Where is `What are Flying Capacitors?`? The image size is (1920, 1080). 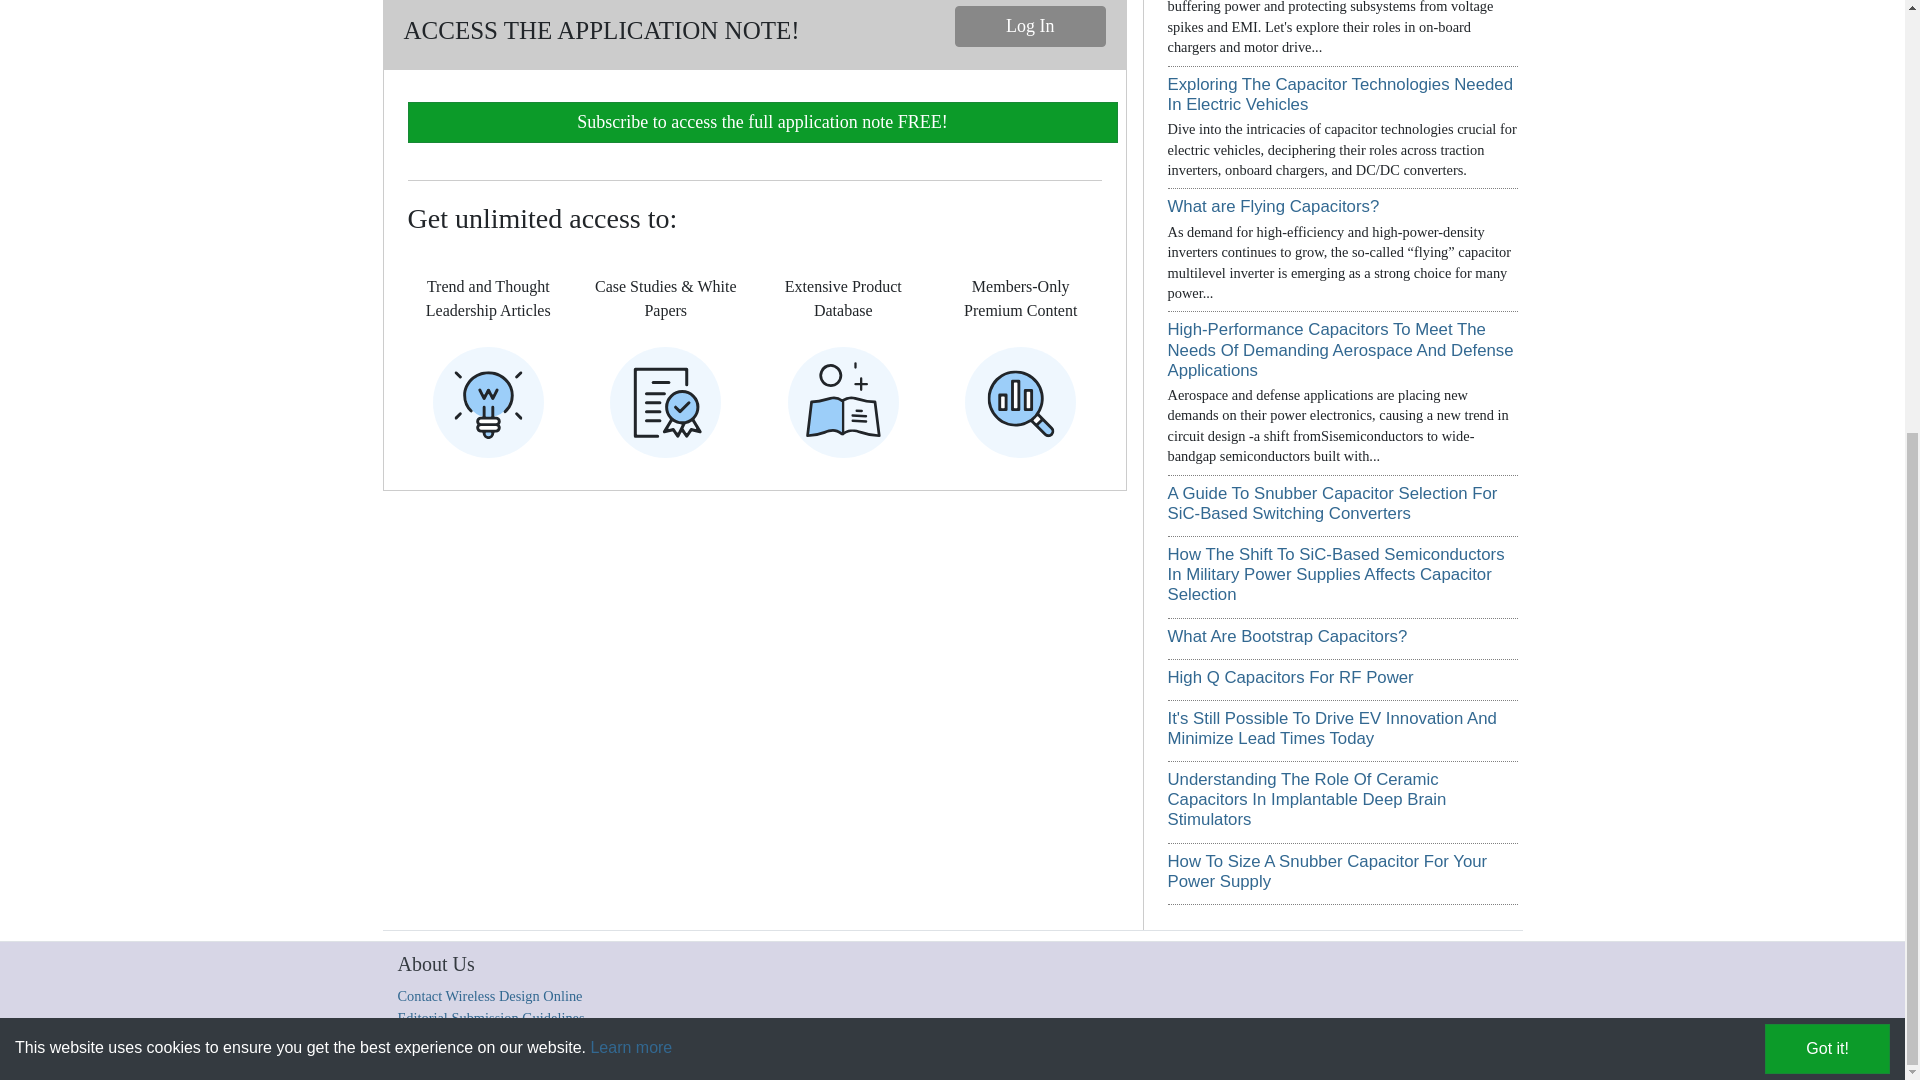
What are Flying Capacitors? is located at coordinates (1274, 206).